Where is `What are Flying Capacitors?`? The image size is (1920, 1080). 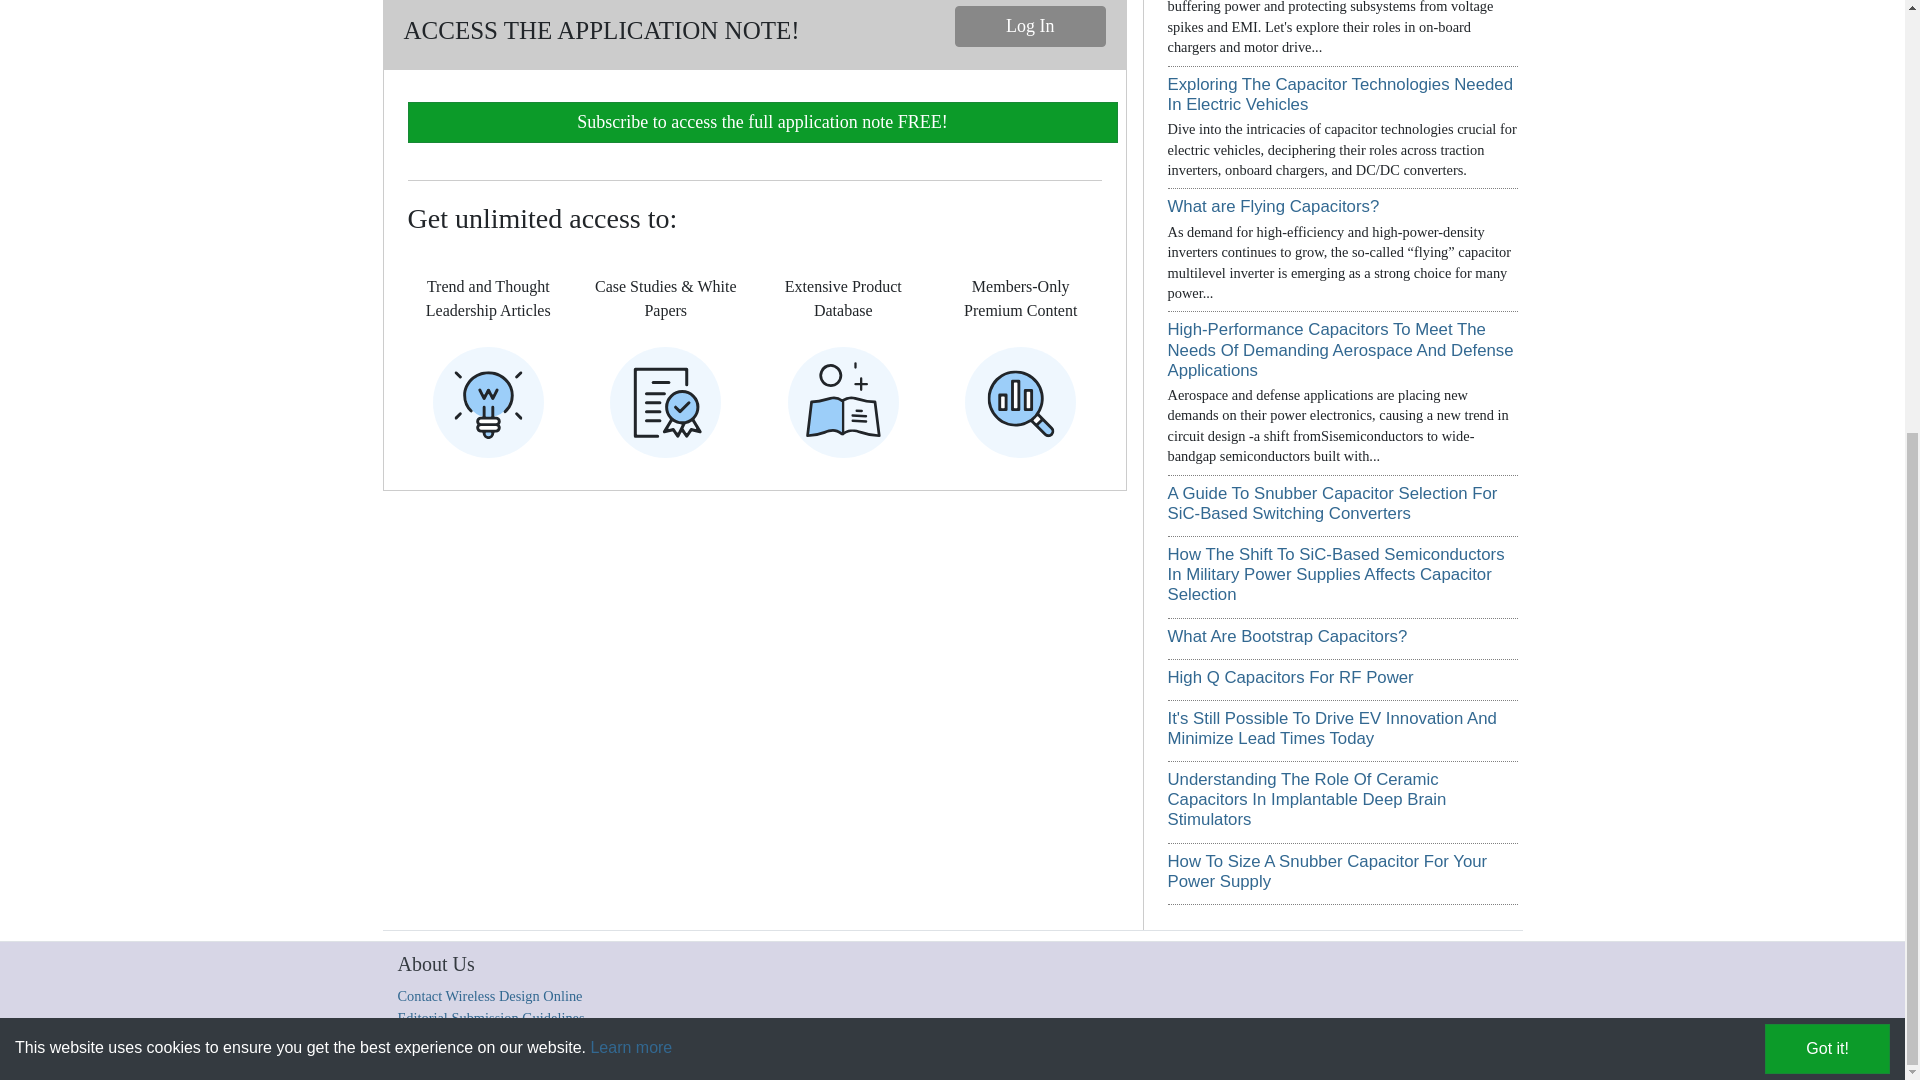
What are Flying Capacitors? is located at coordinates (1274, 206).